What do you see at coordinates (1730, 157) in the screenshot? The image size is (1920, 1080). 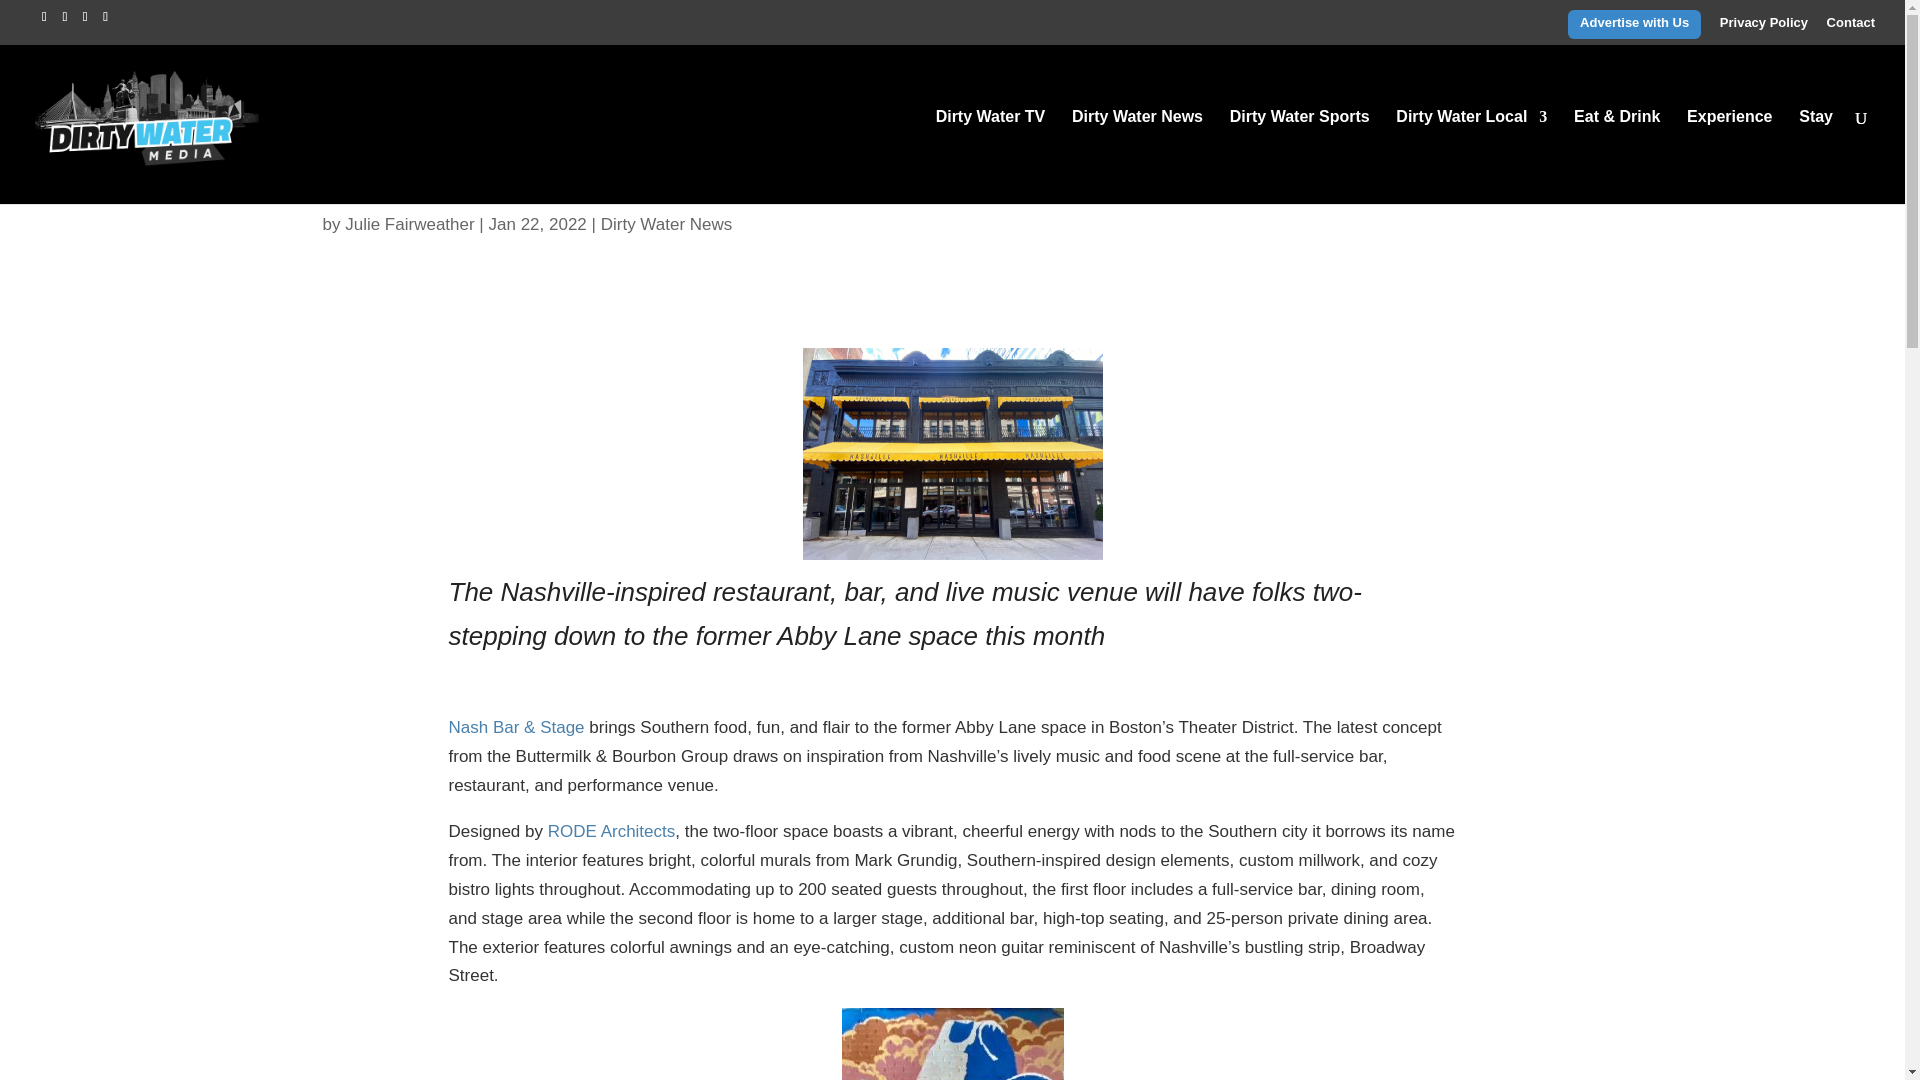 I see `Experience` at bounding box center [1730, 157].